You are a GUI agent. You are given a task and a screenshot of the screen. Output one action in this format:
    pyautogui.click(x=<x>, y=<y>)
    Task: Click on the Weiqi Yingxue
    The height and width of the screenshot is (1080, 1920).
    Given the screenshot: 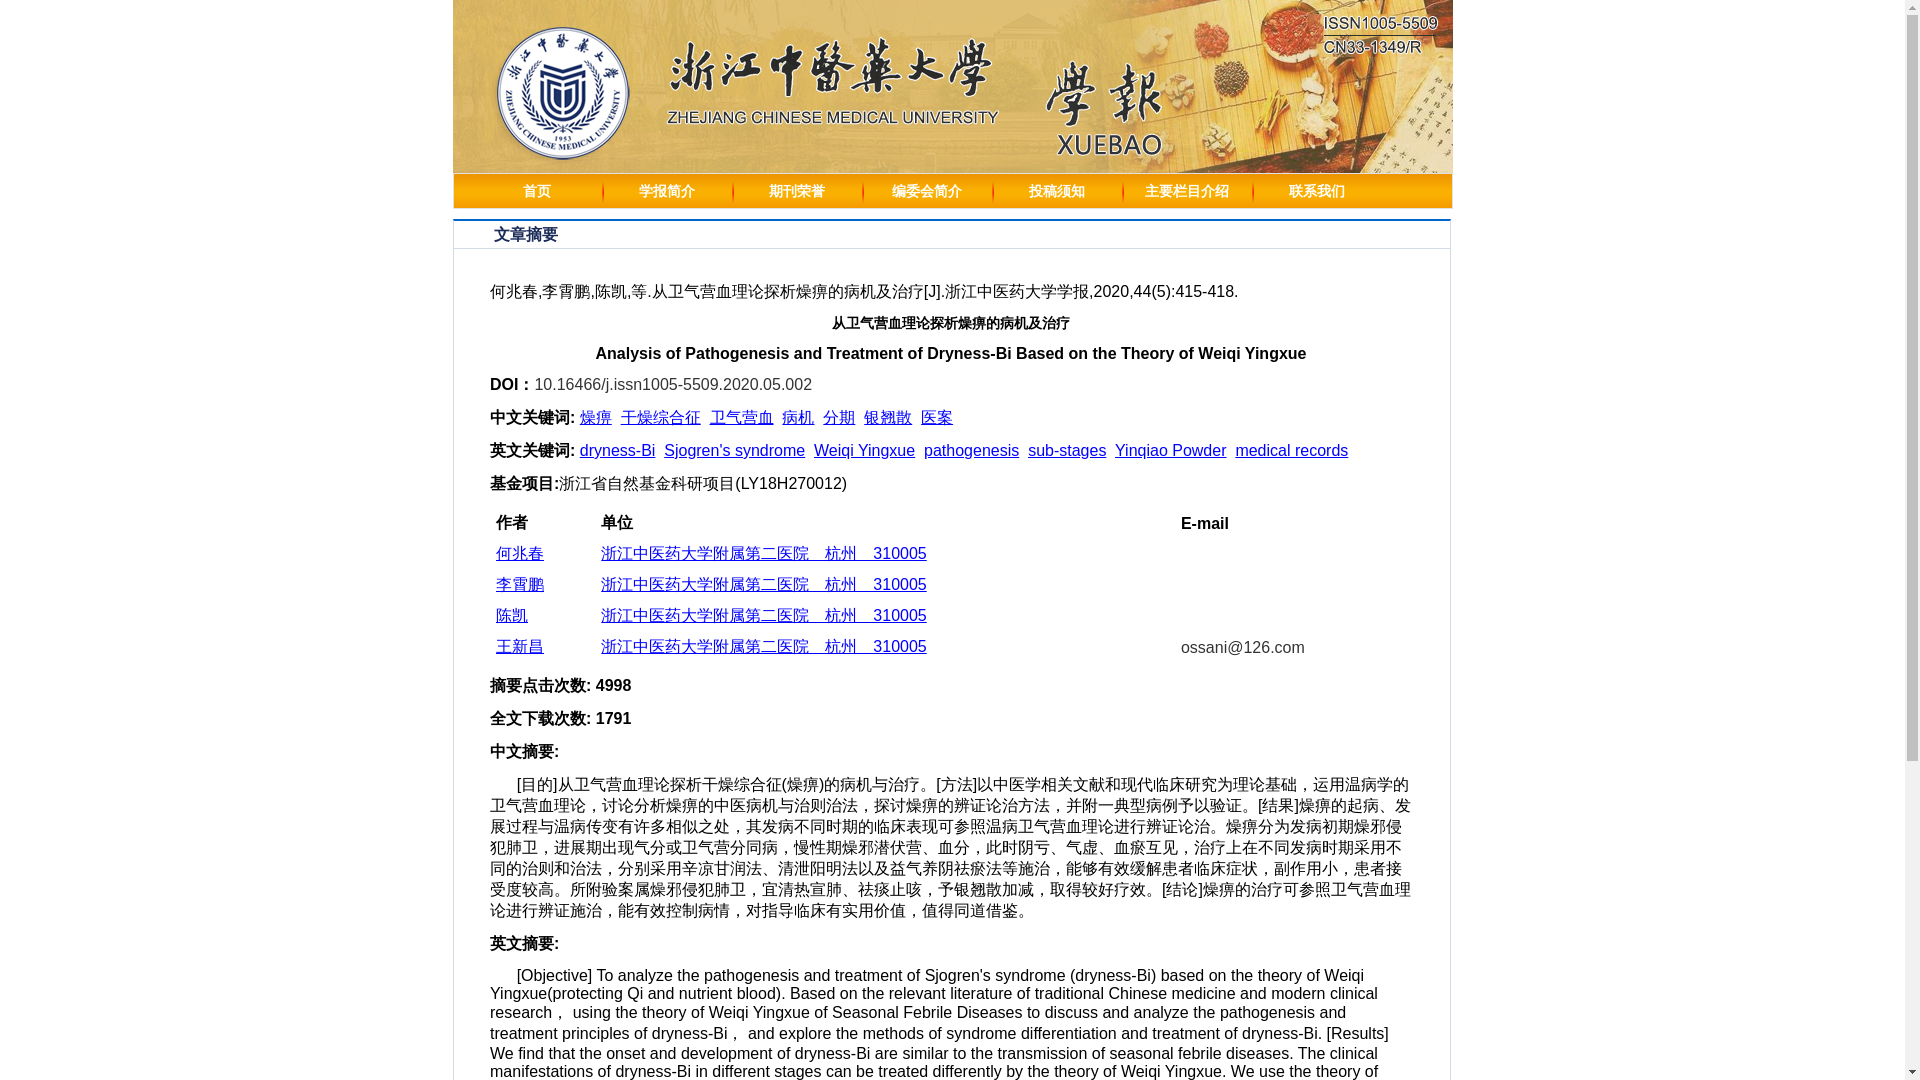 What is the action you would take?
    pyautogui.click(x=864, y=450)
    